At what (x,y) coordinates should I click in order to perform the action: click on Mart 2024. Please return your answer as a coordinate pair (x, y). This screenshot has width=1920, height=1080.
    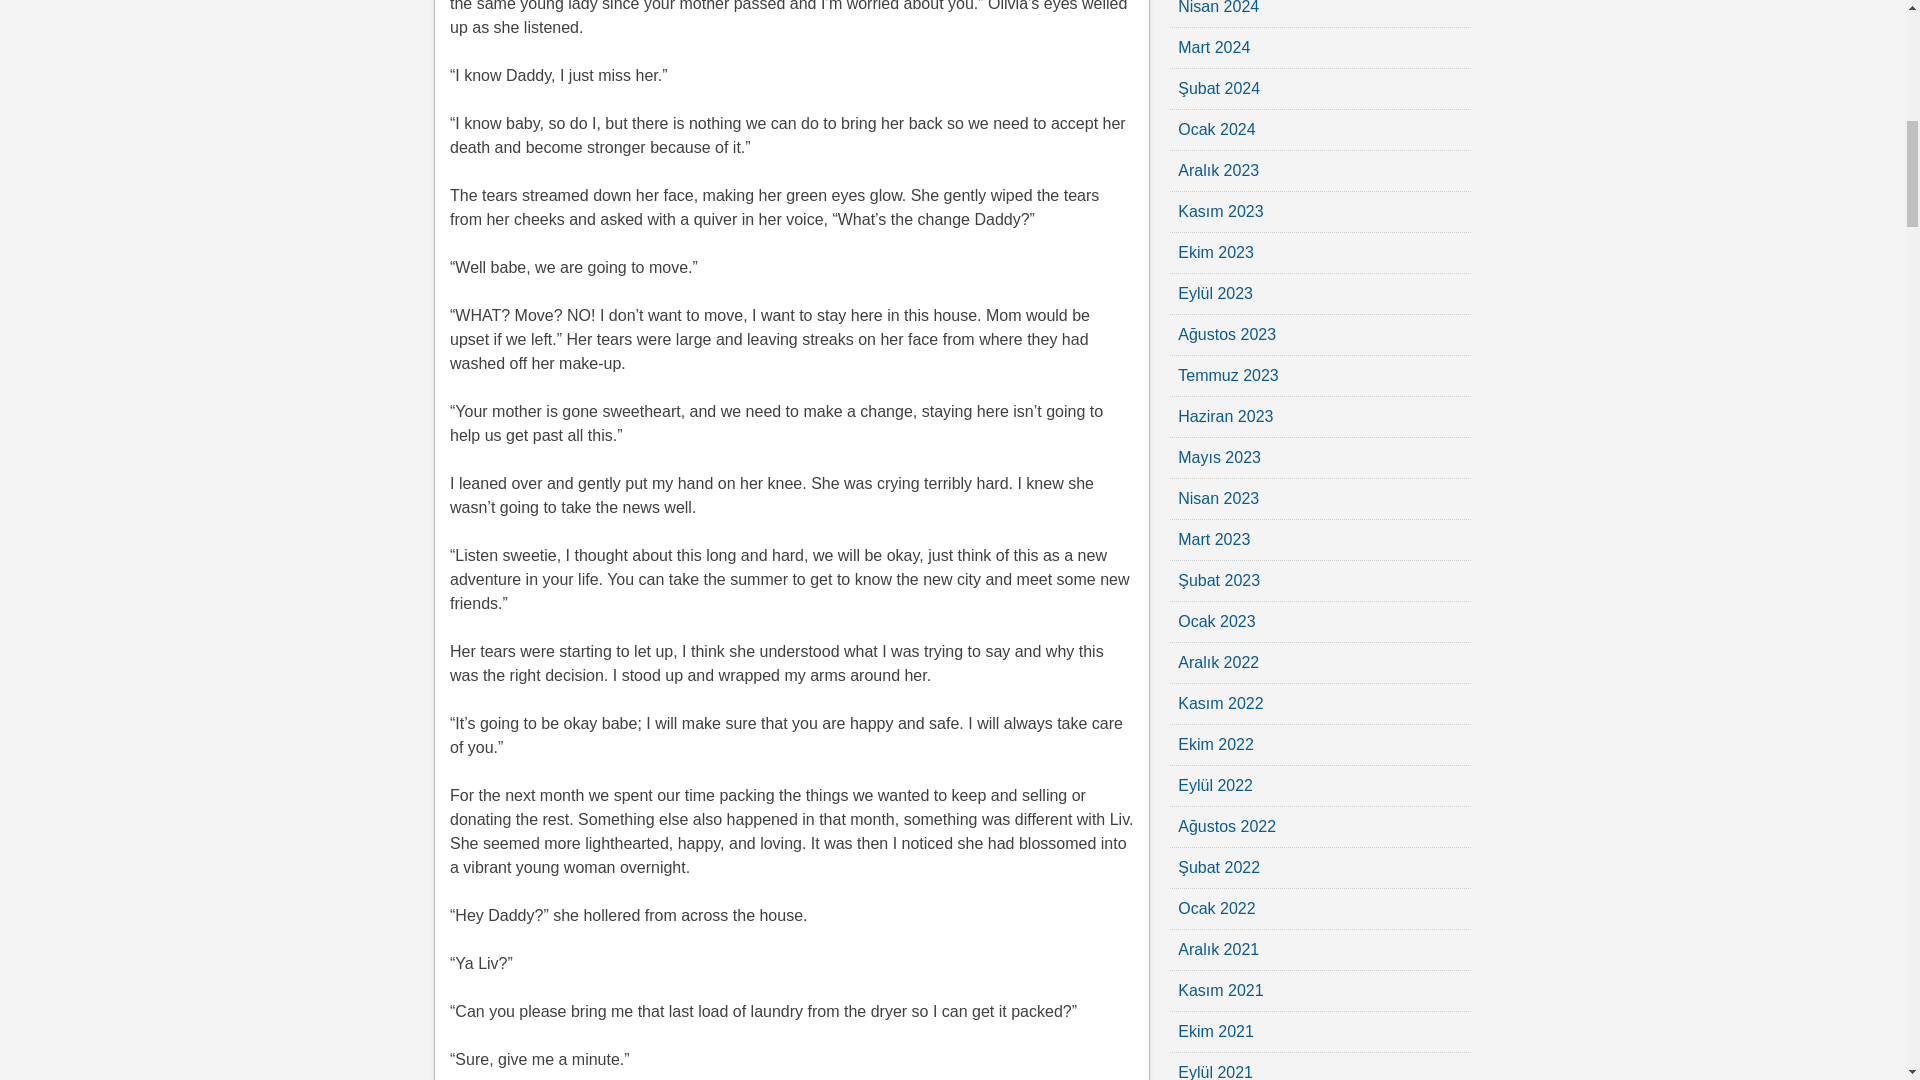
    Looking at the image, I should click on (1214, 47).